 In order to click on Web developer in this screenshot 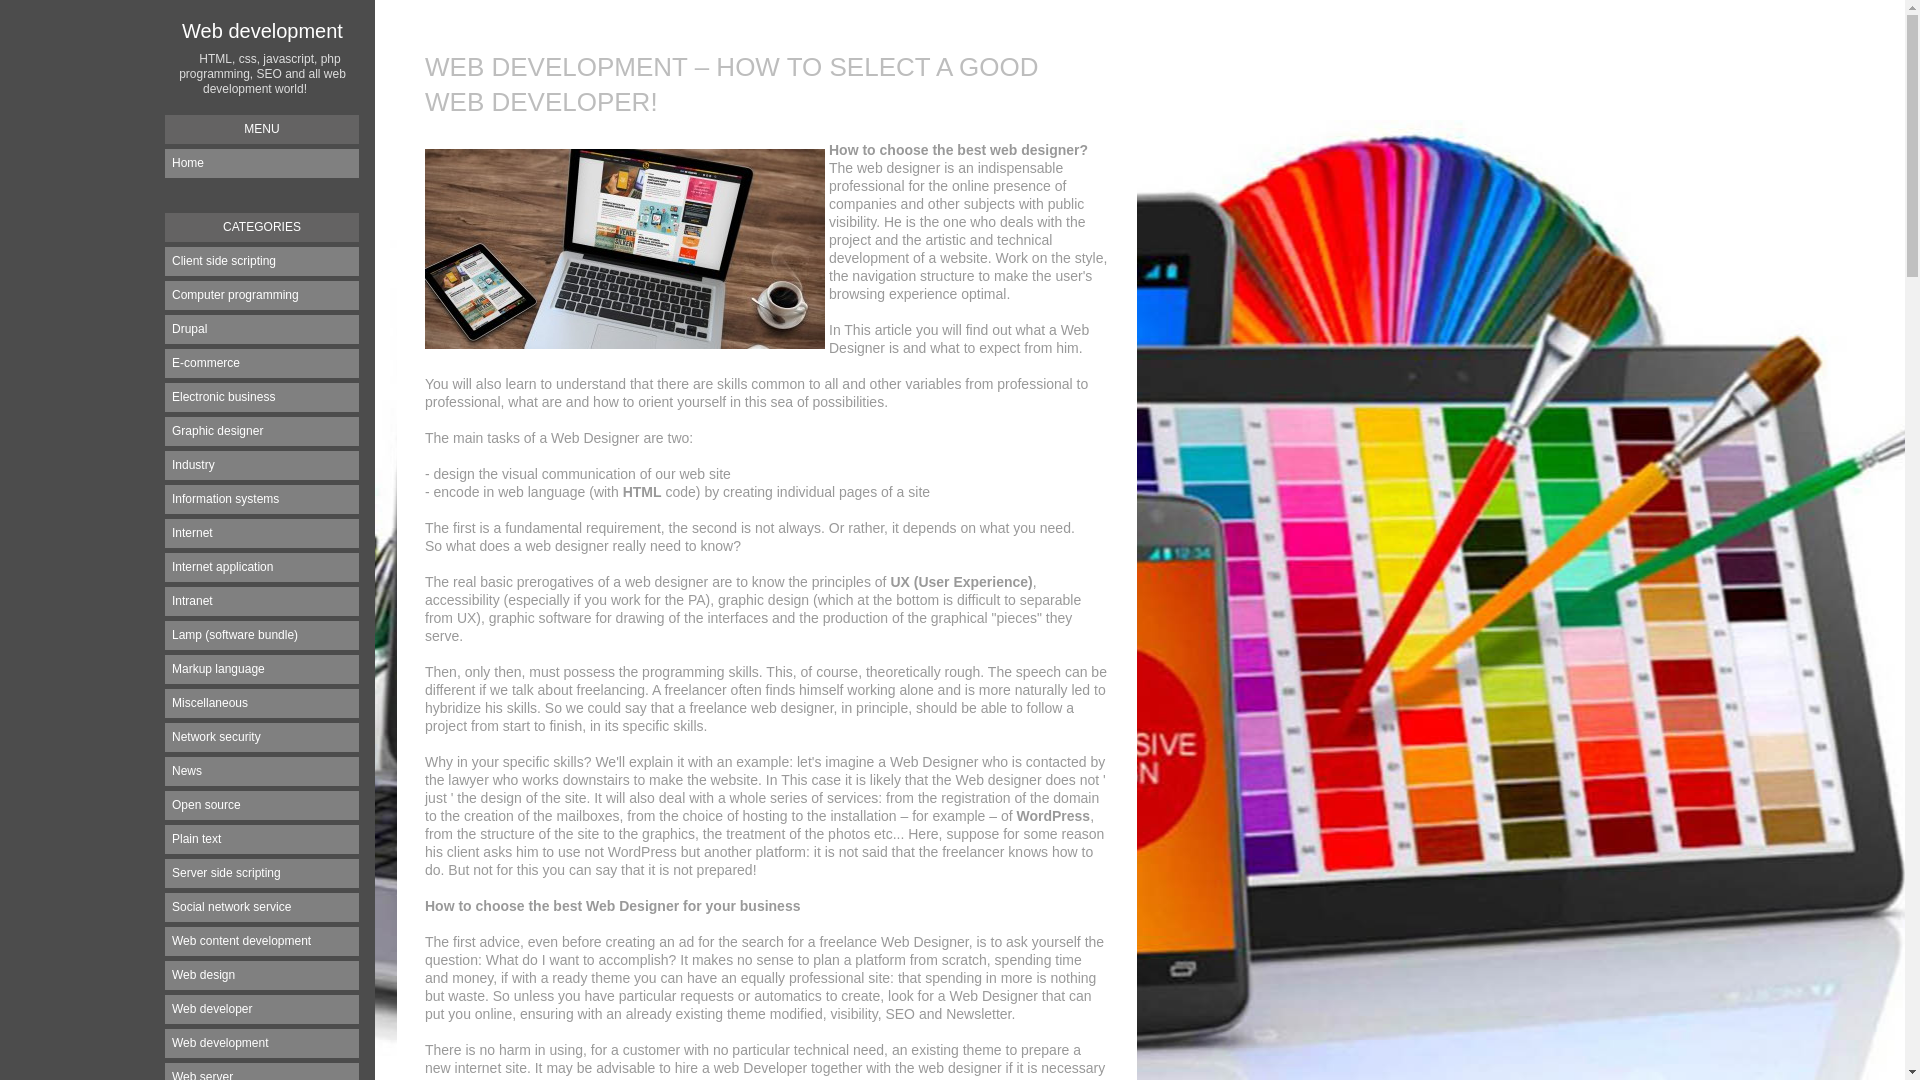, I will do `click(262, 1010)`.